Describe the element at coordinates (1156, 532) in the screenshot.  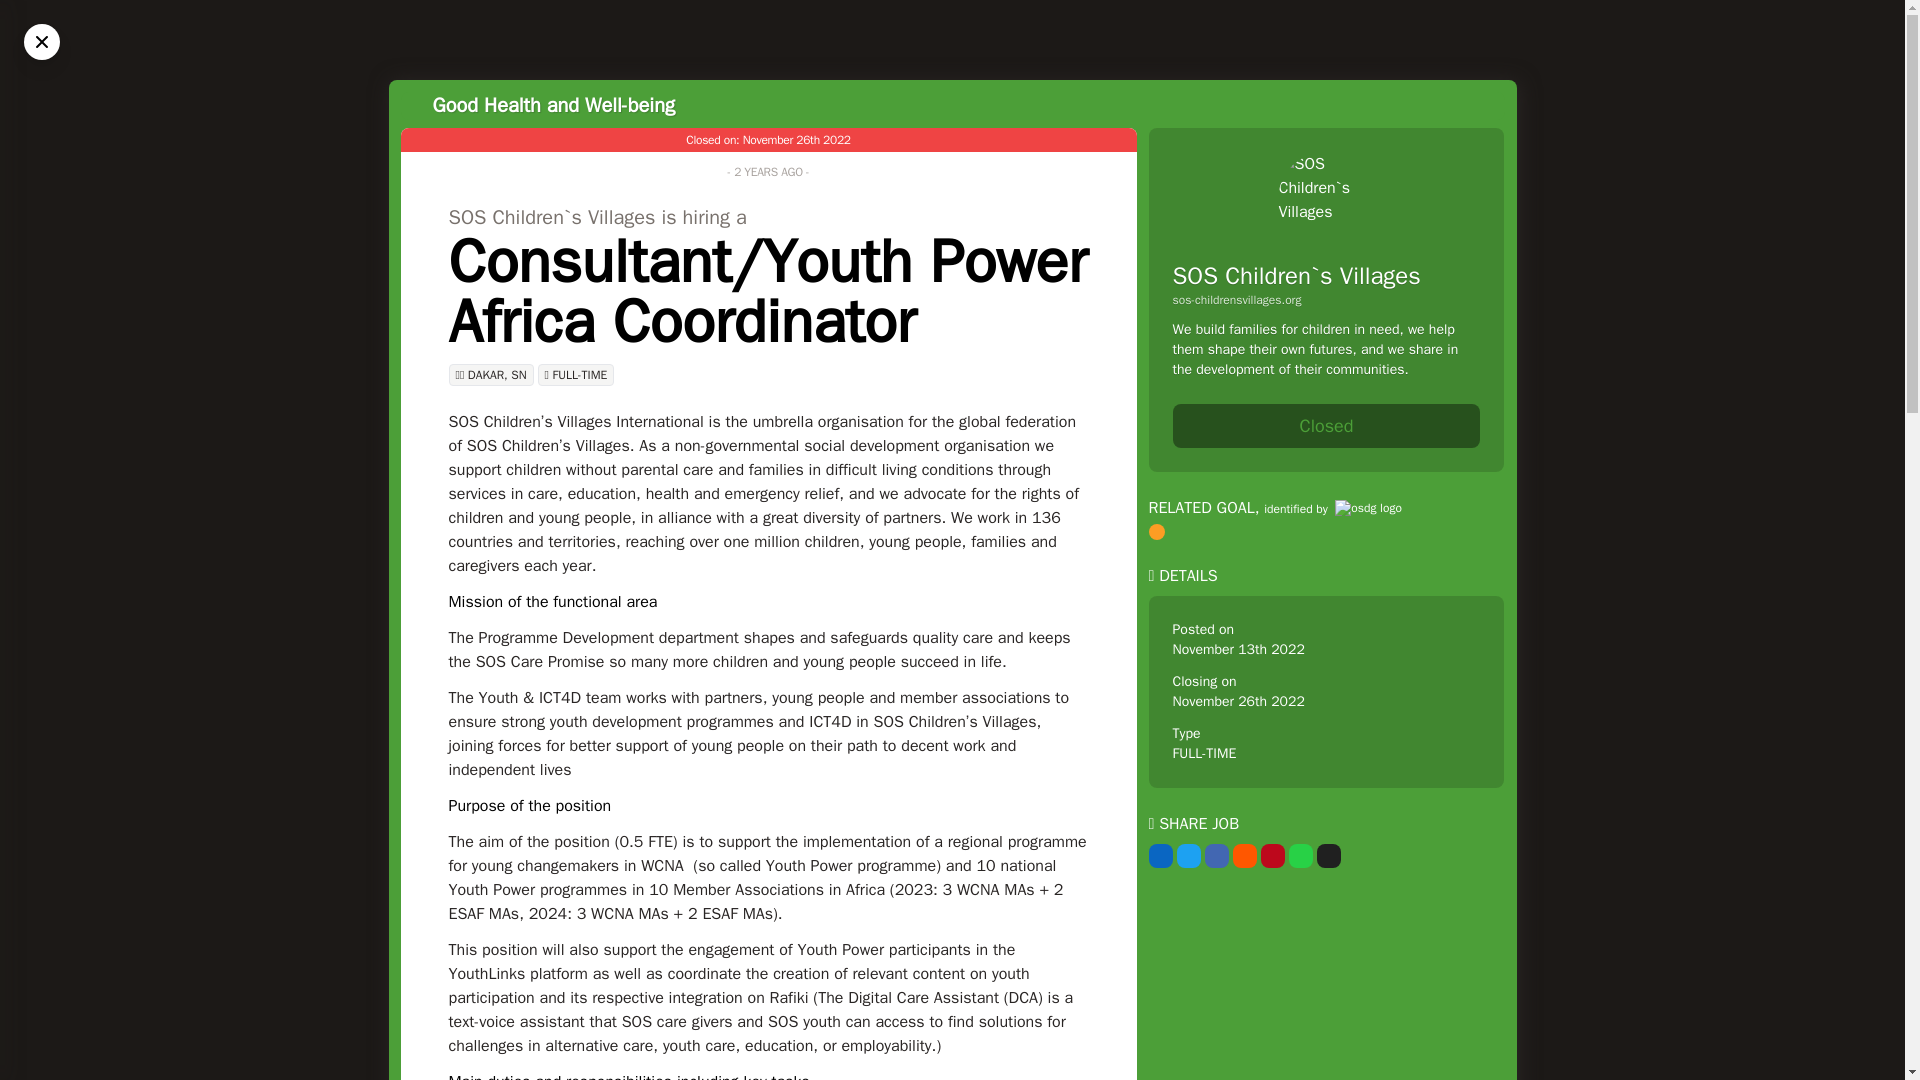
I see `Sustainable Cities and Communities sustainability jobs` at that location.